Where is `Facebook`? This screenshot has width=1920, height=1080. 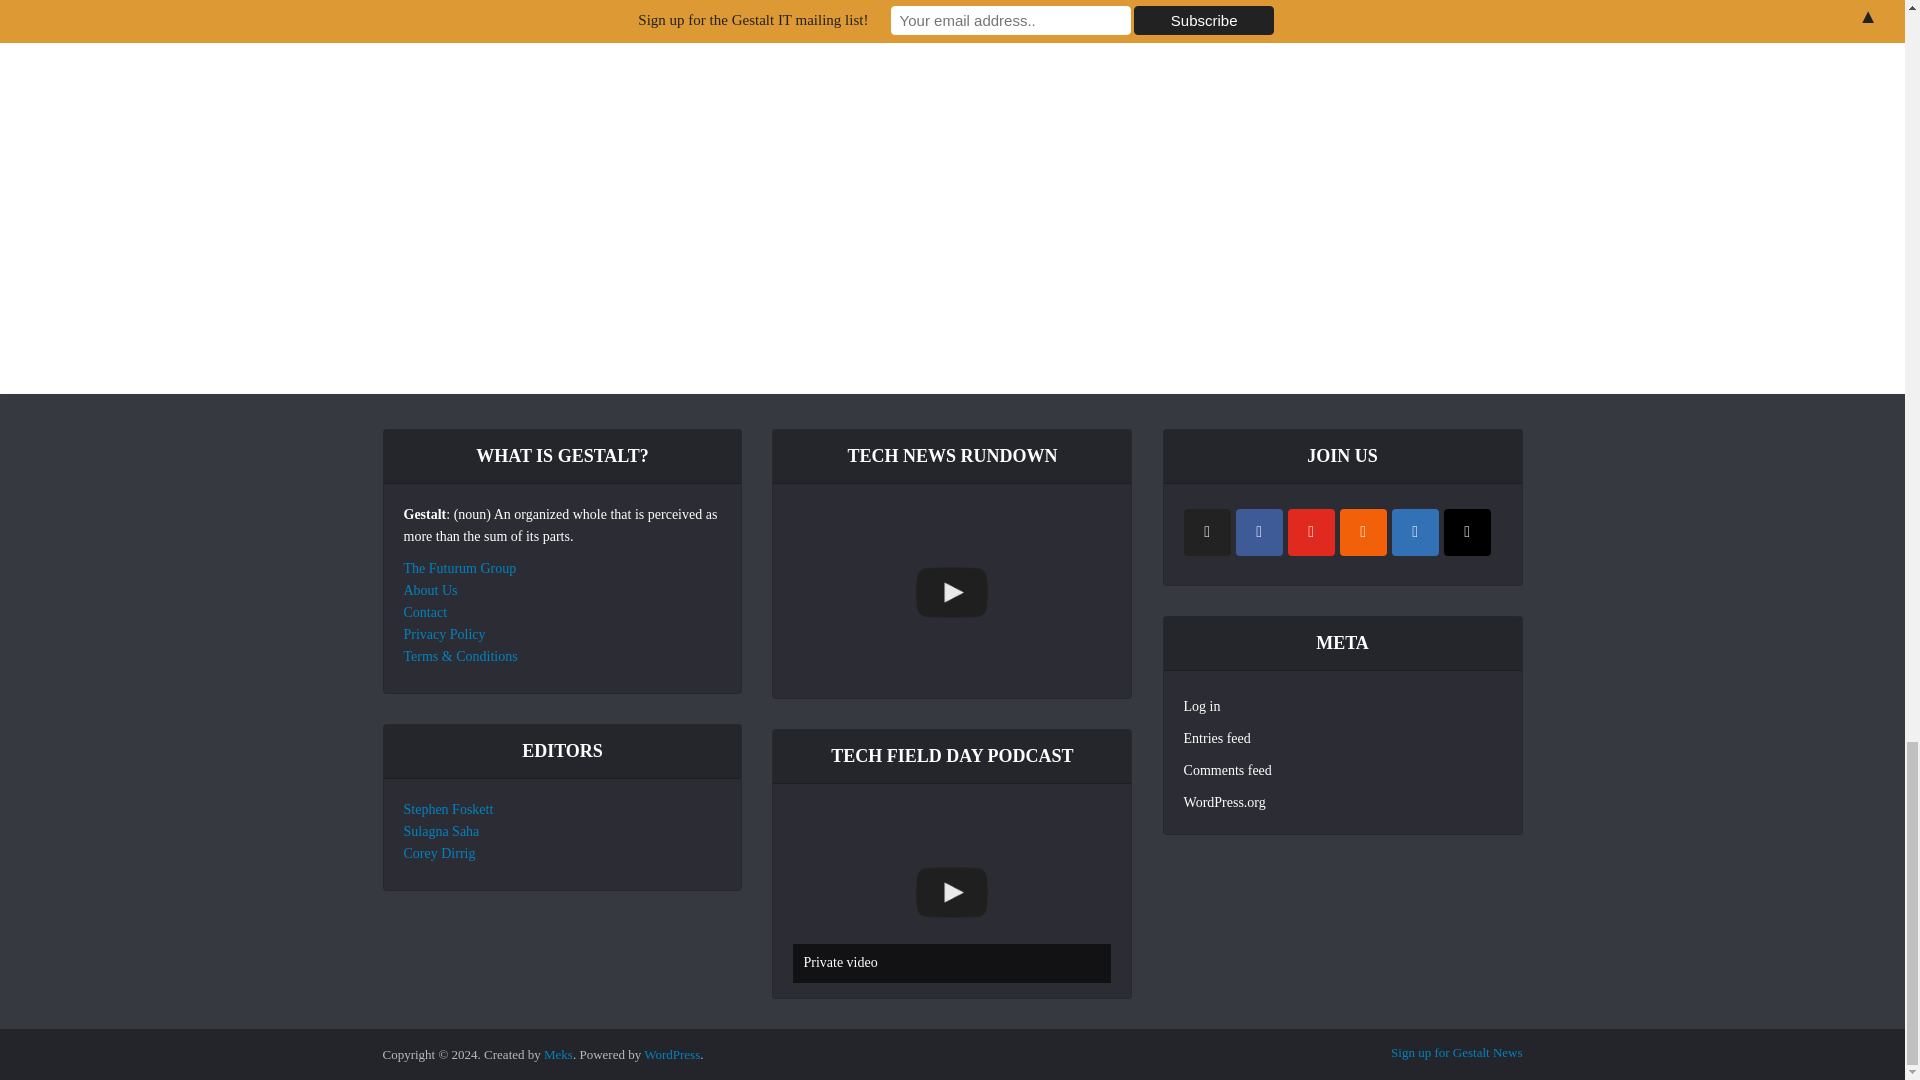
Facebook is located at coordinates (1259, 532).